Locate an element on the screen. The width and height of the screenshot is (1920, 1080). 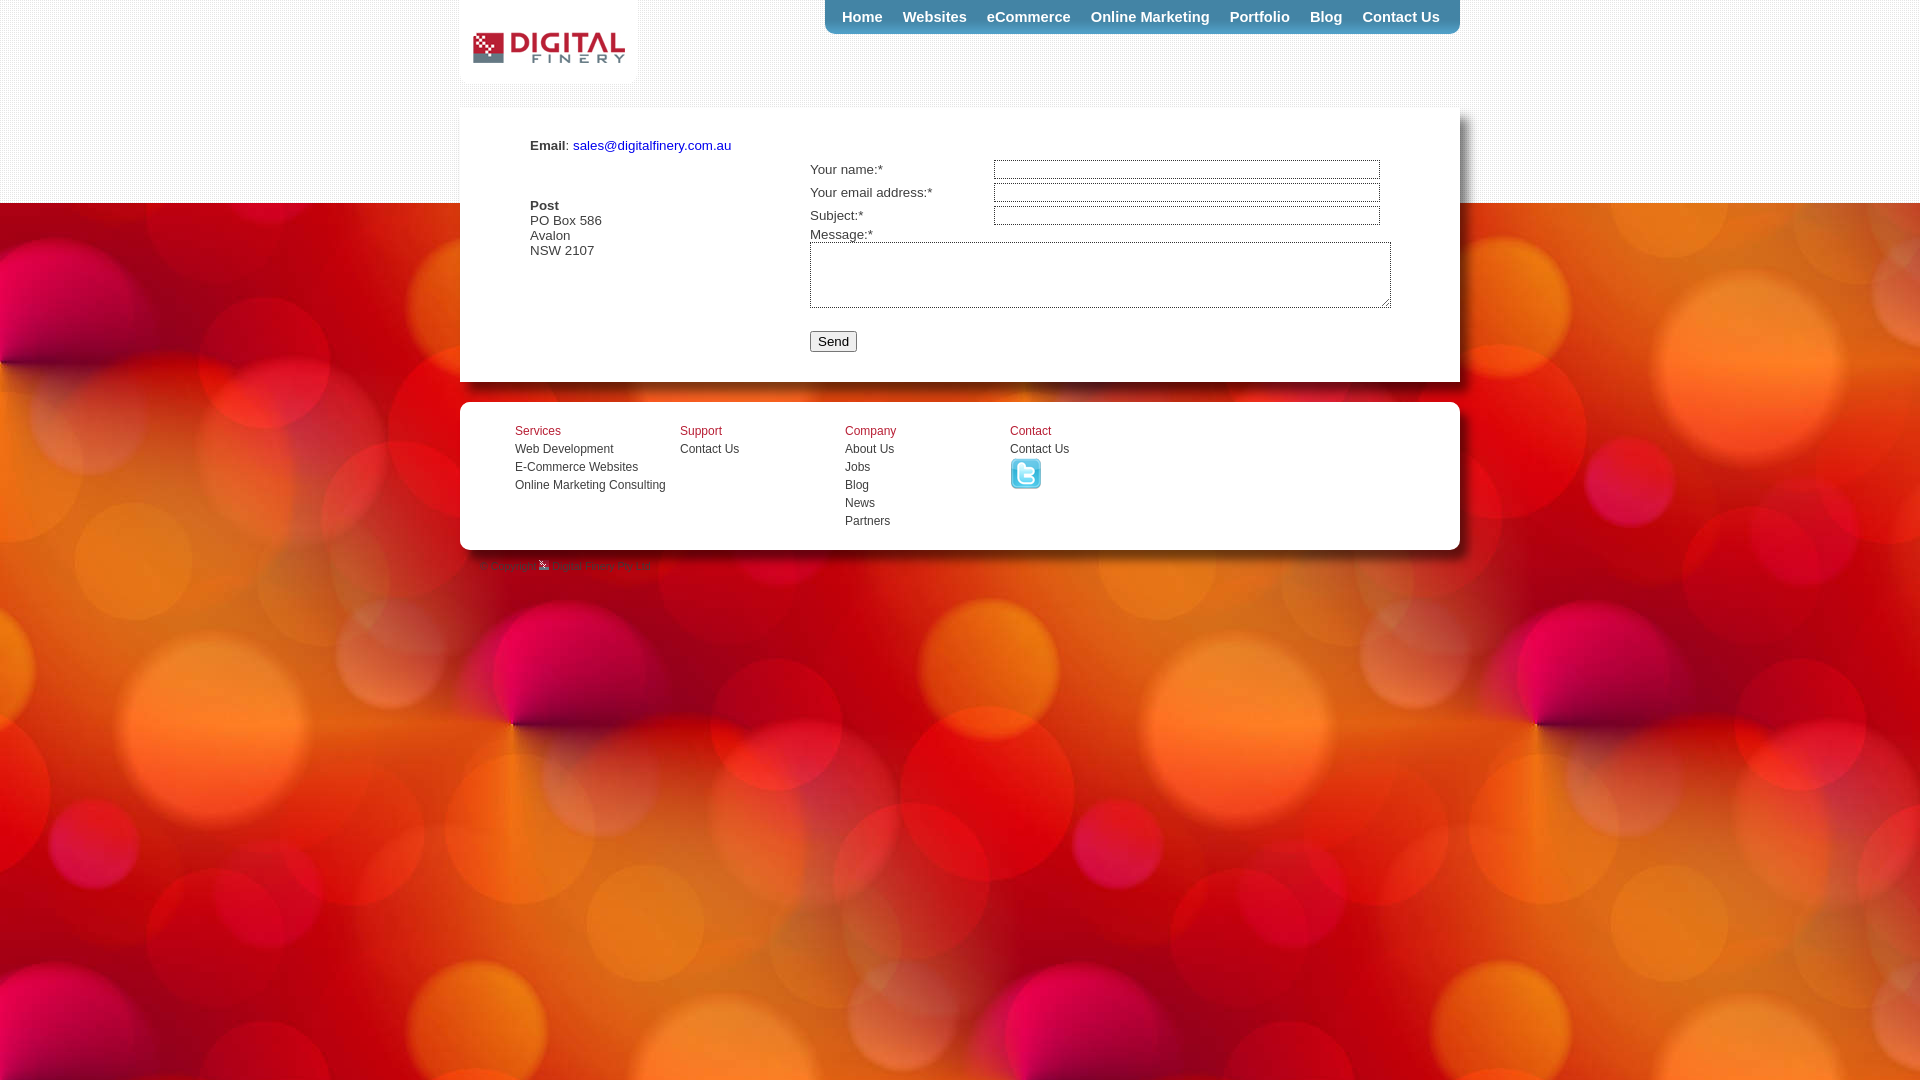
News is located at coordinates (860, 503).